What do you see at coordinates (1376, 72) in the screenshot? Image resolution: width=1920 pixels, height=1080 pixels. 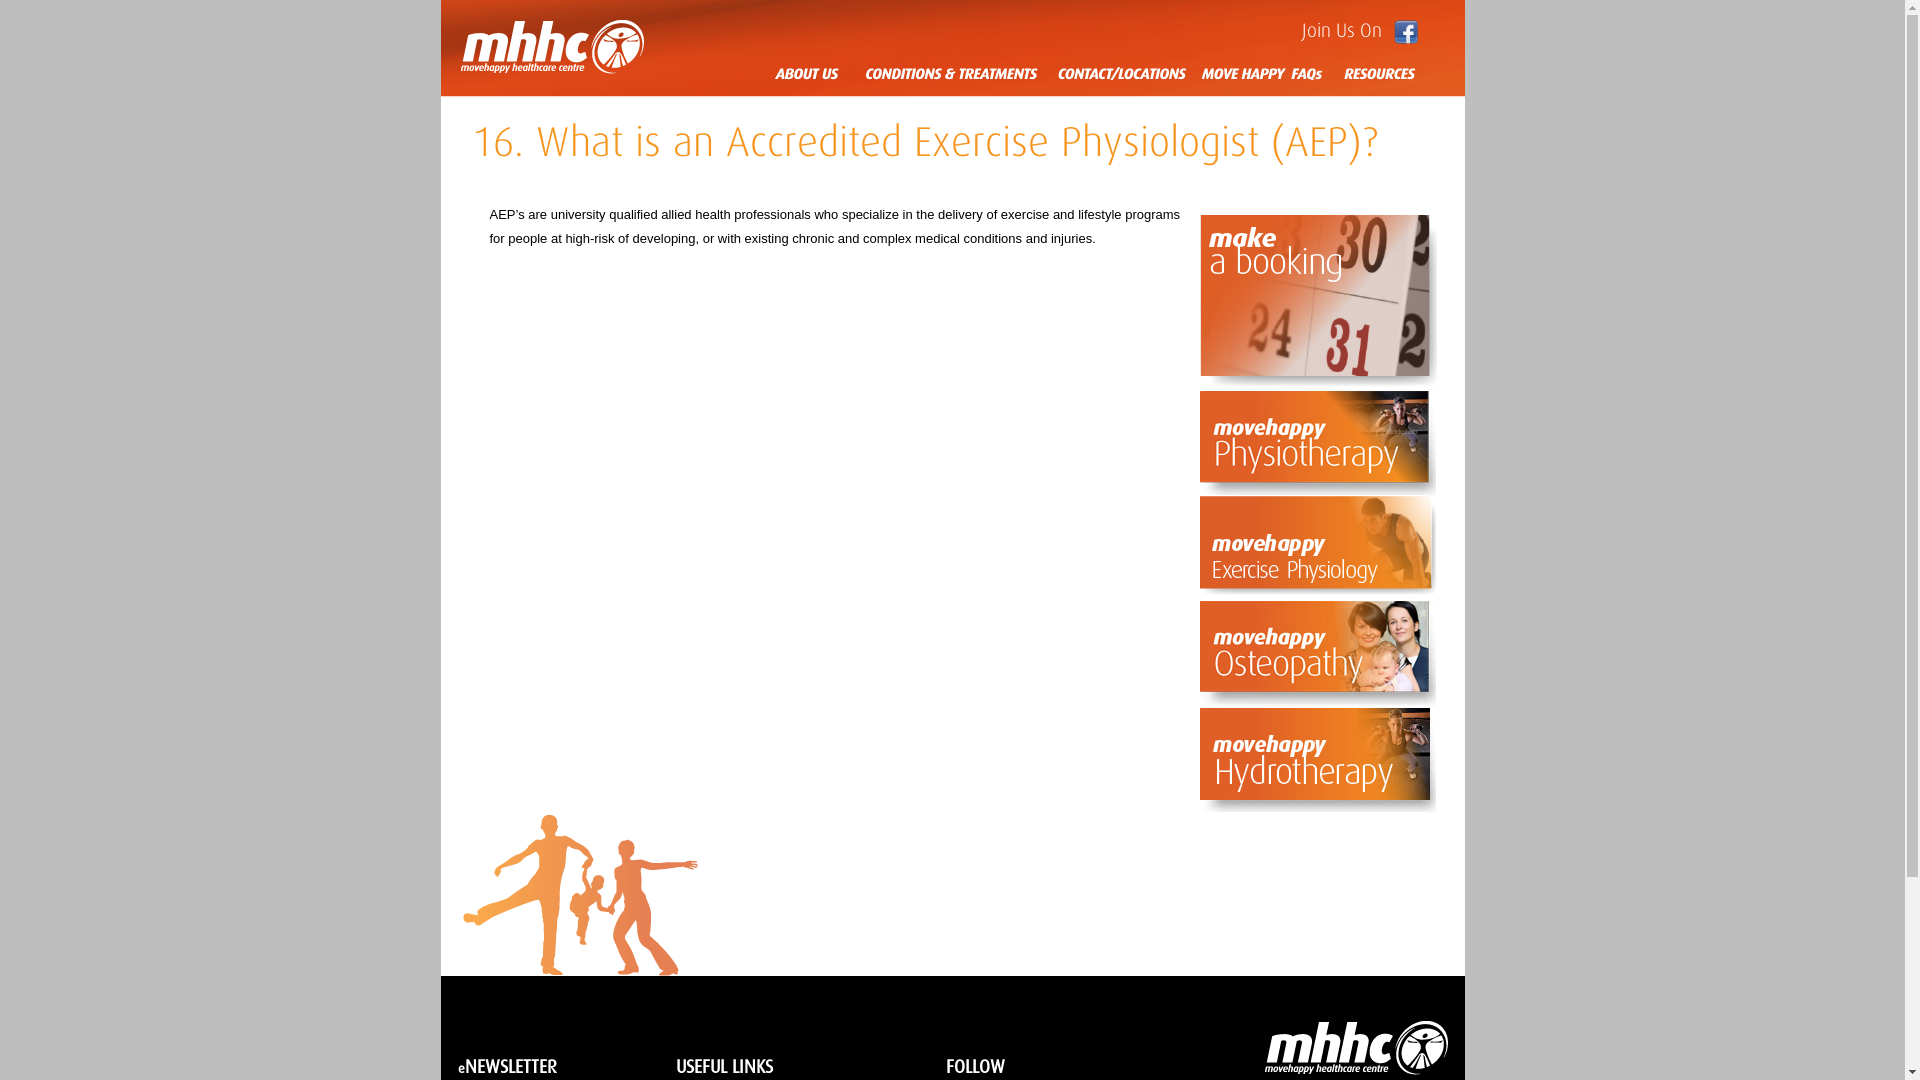 I see `RESOURCES` at bounding box center [1376, 72].